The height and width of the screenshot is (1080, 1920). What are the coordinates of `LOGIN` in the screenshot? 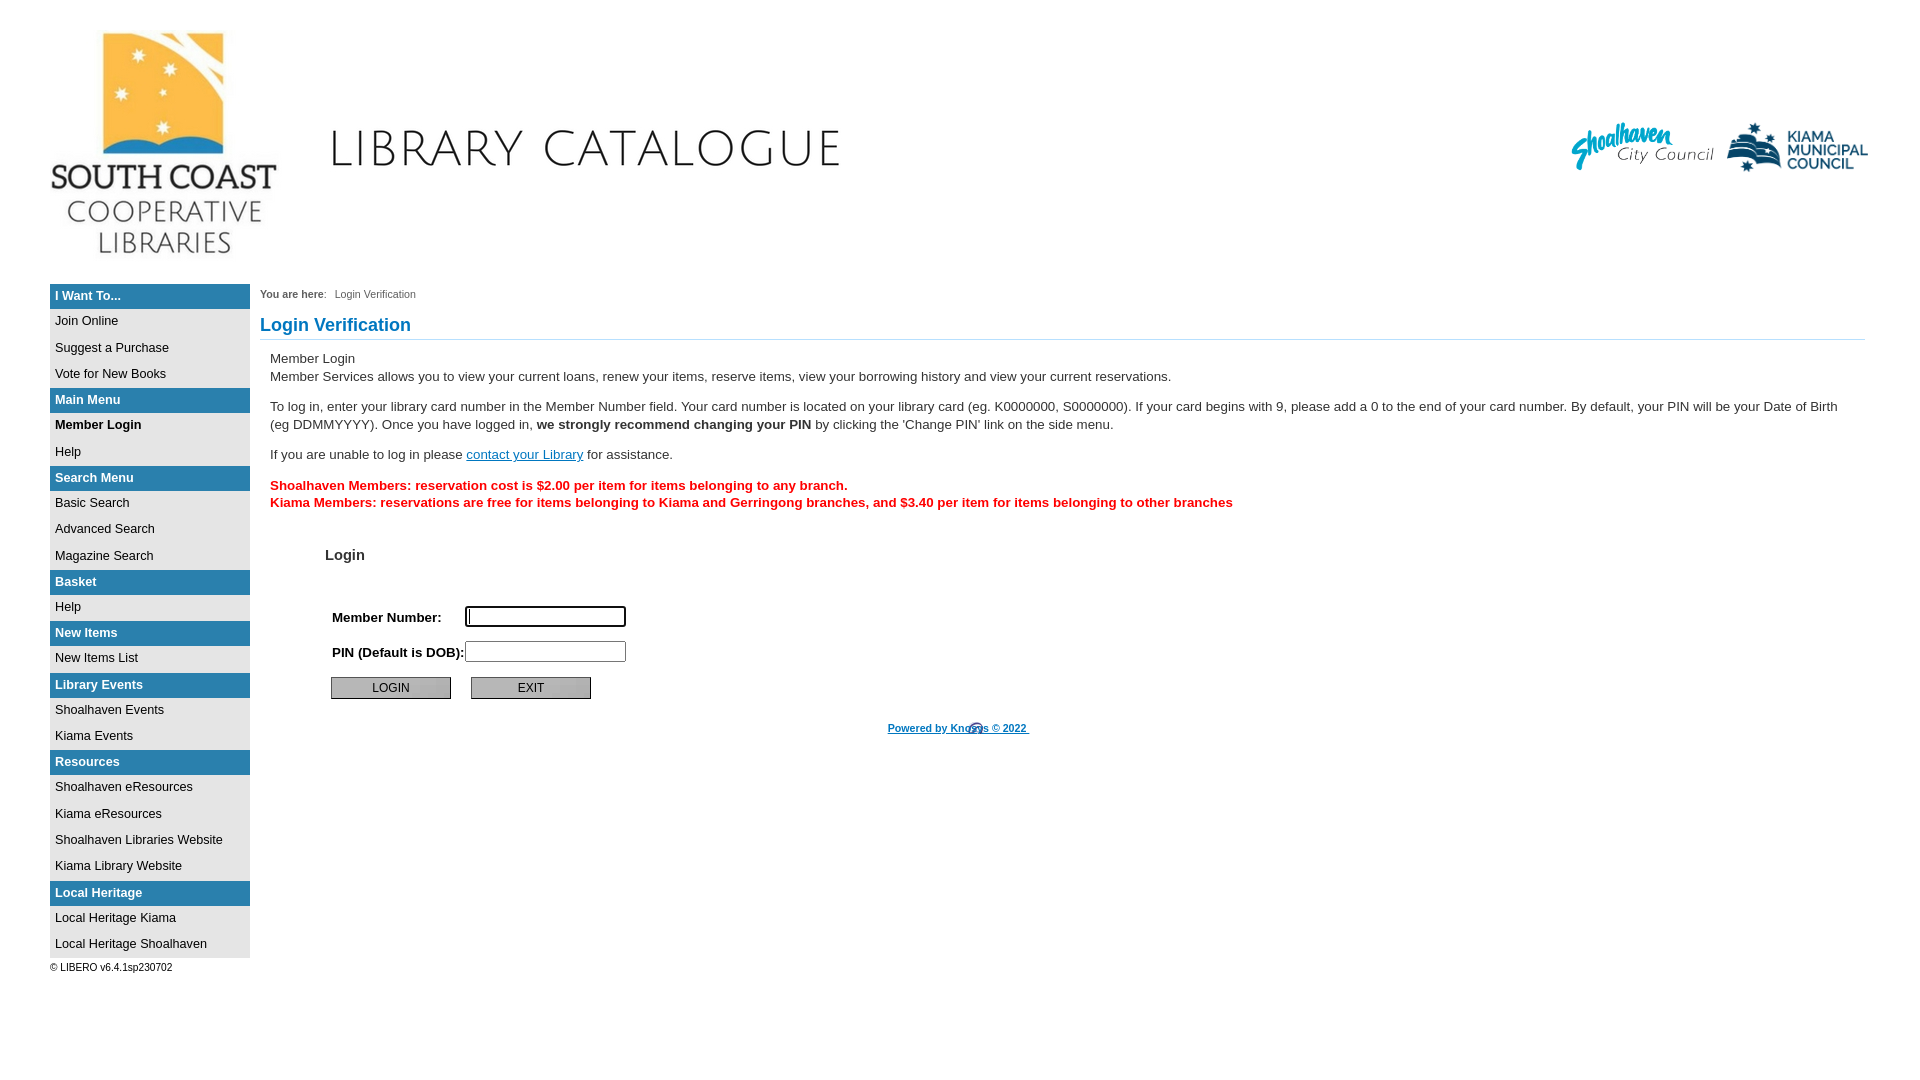 It's located at (391, 688).